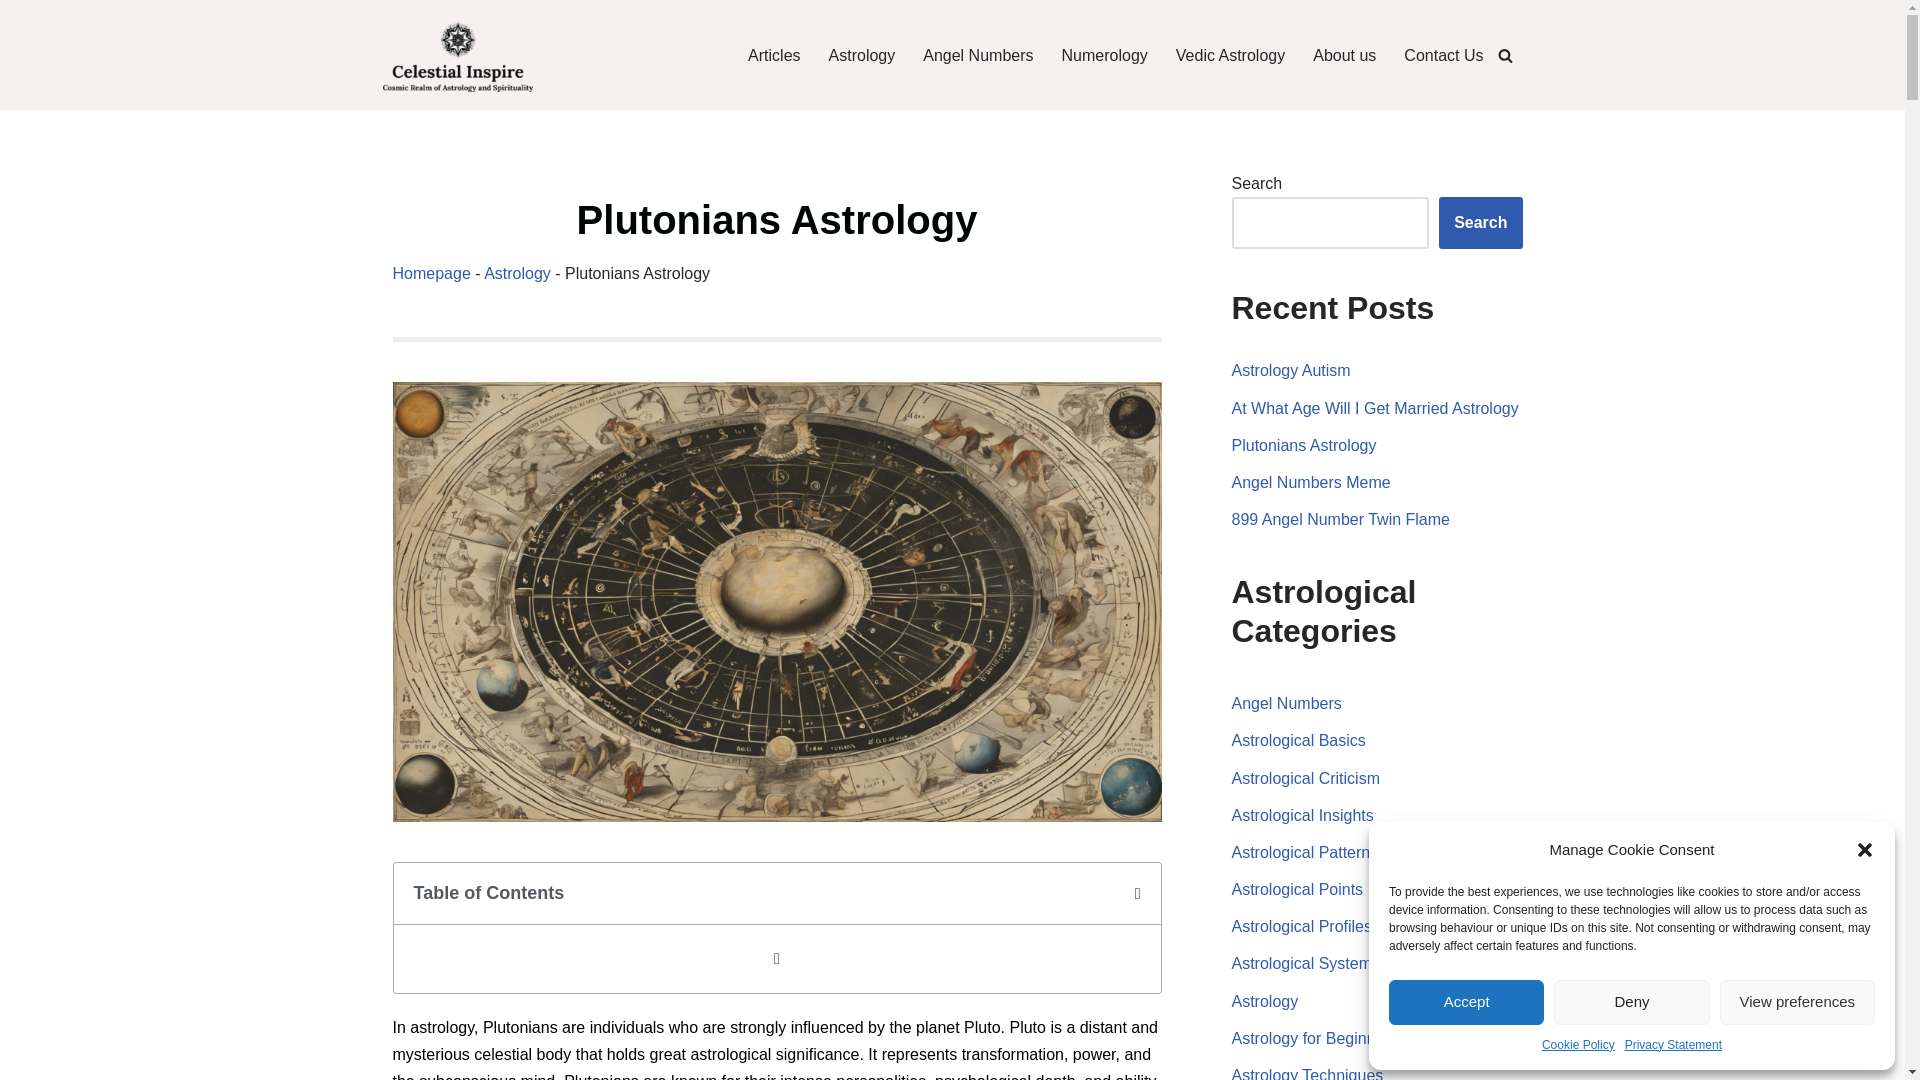 This screenshot has width=1920, height=1080. I want to click on Astrology, so click(517, 272).